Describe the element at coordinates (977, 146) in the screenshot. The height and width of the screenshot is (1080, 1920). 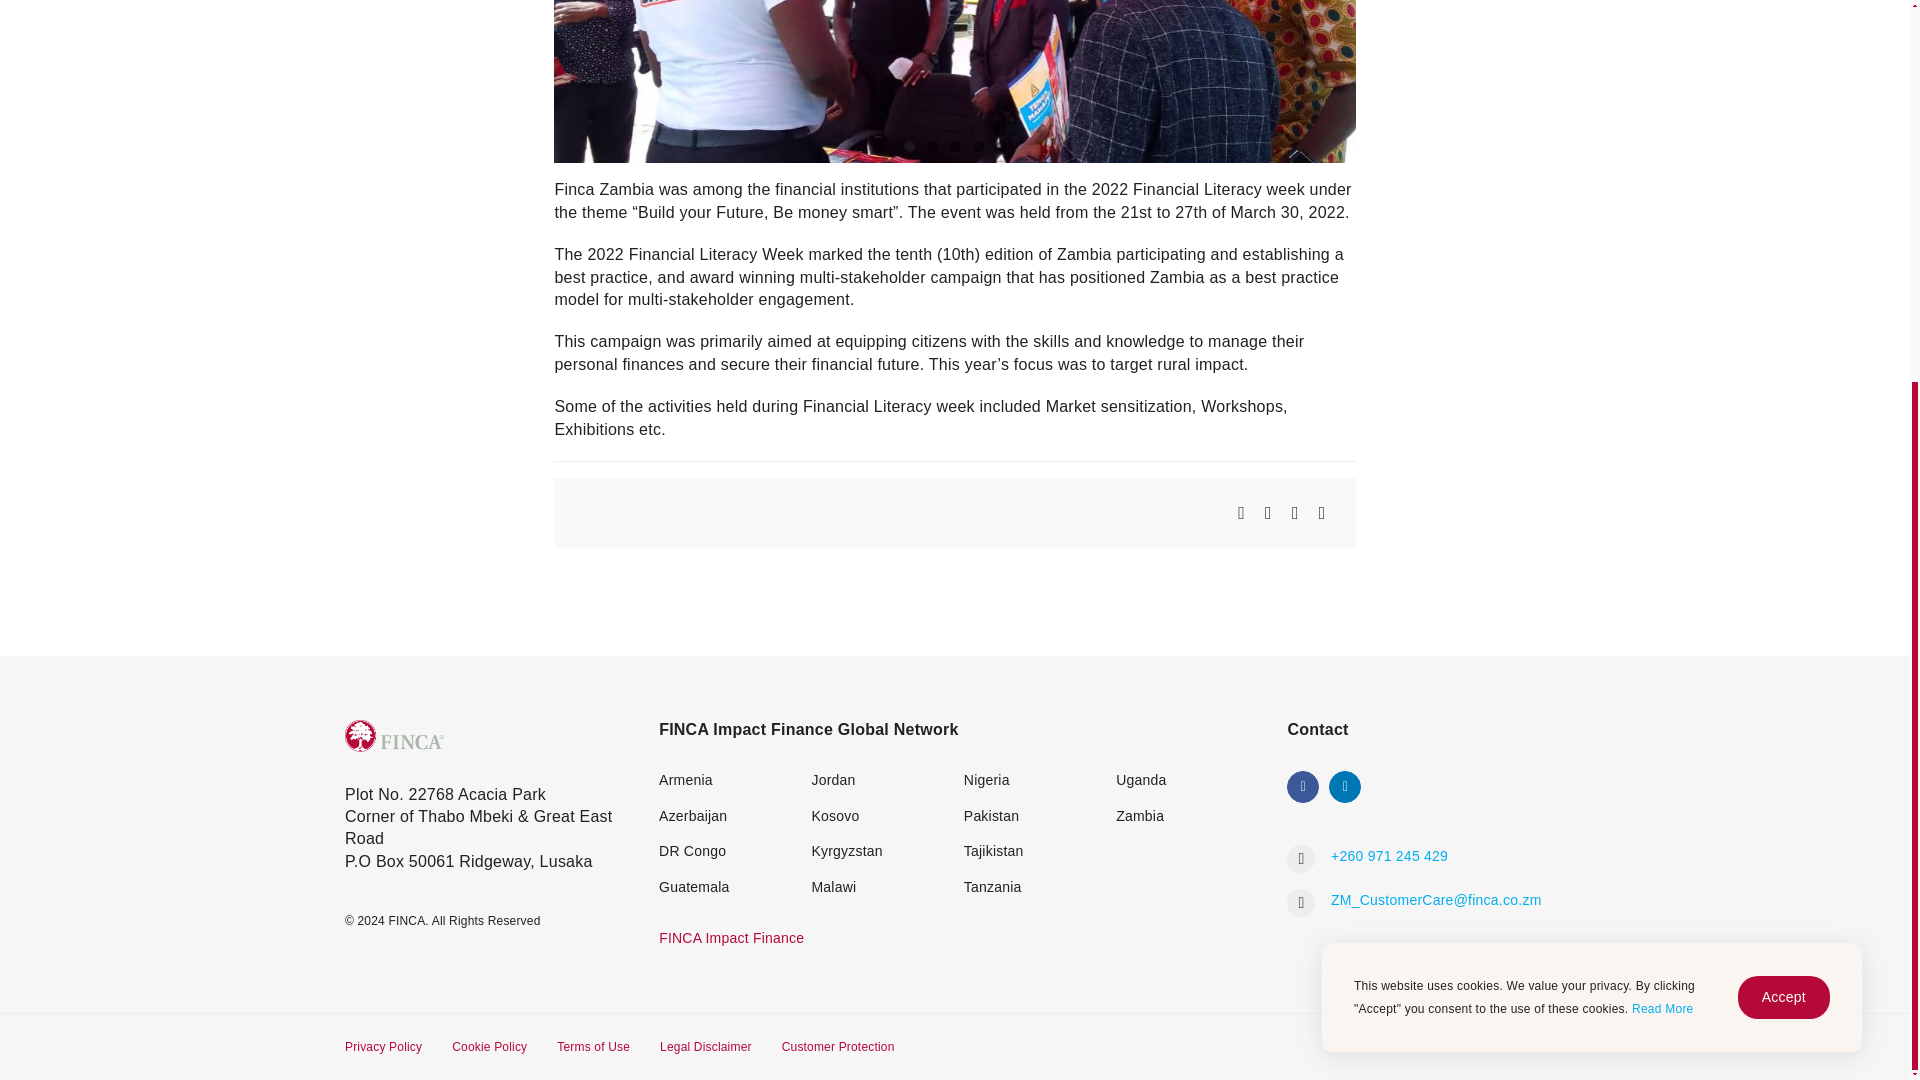
I see `4` at that location.